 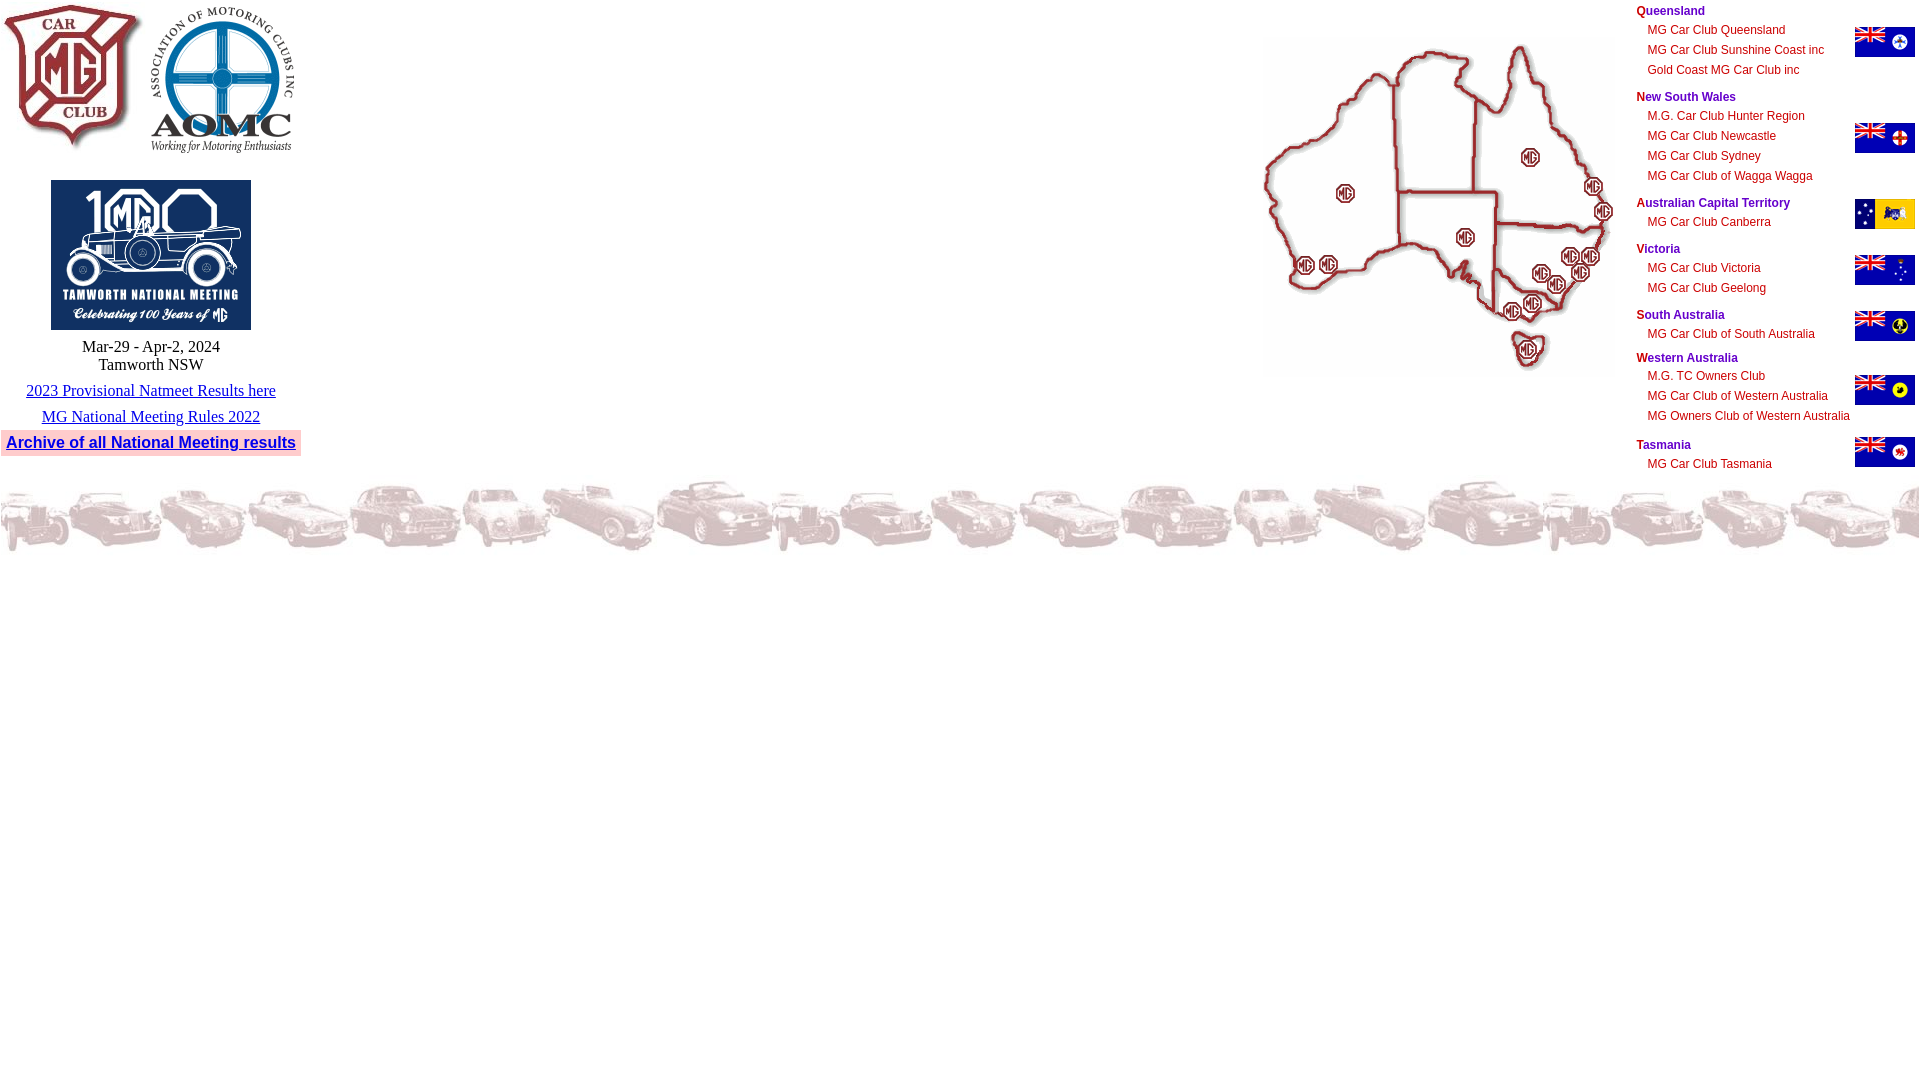 What do you see at coordinates (1716, 30) in the screenshot?
I see `MG Car Club Queensland` at bounding box center [1716, 30].